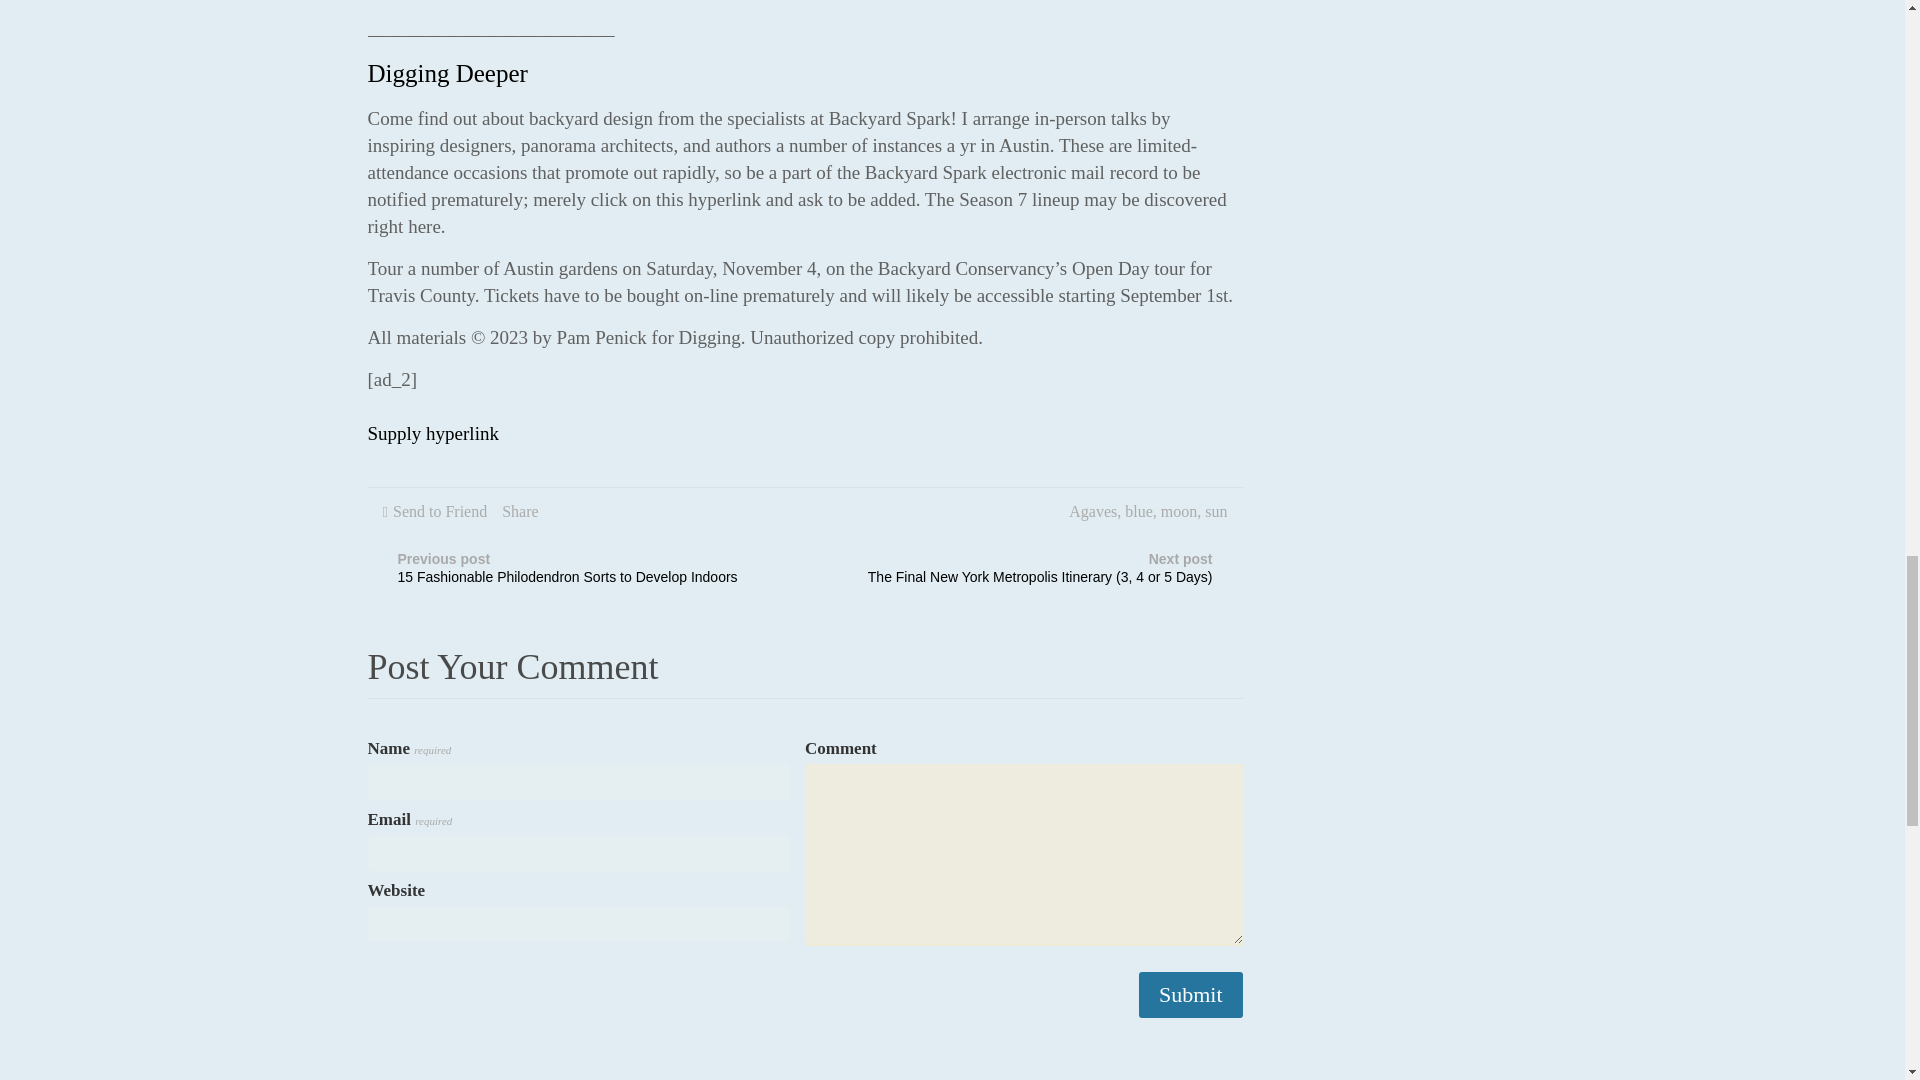 Image resolution: width=1920 pixels, height=1080 pixels. Describe the element at coordinates (519, 511) in the screenshot. I see `Share` at that location.